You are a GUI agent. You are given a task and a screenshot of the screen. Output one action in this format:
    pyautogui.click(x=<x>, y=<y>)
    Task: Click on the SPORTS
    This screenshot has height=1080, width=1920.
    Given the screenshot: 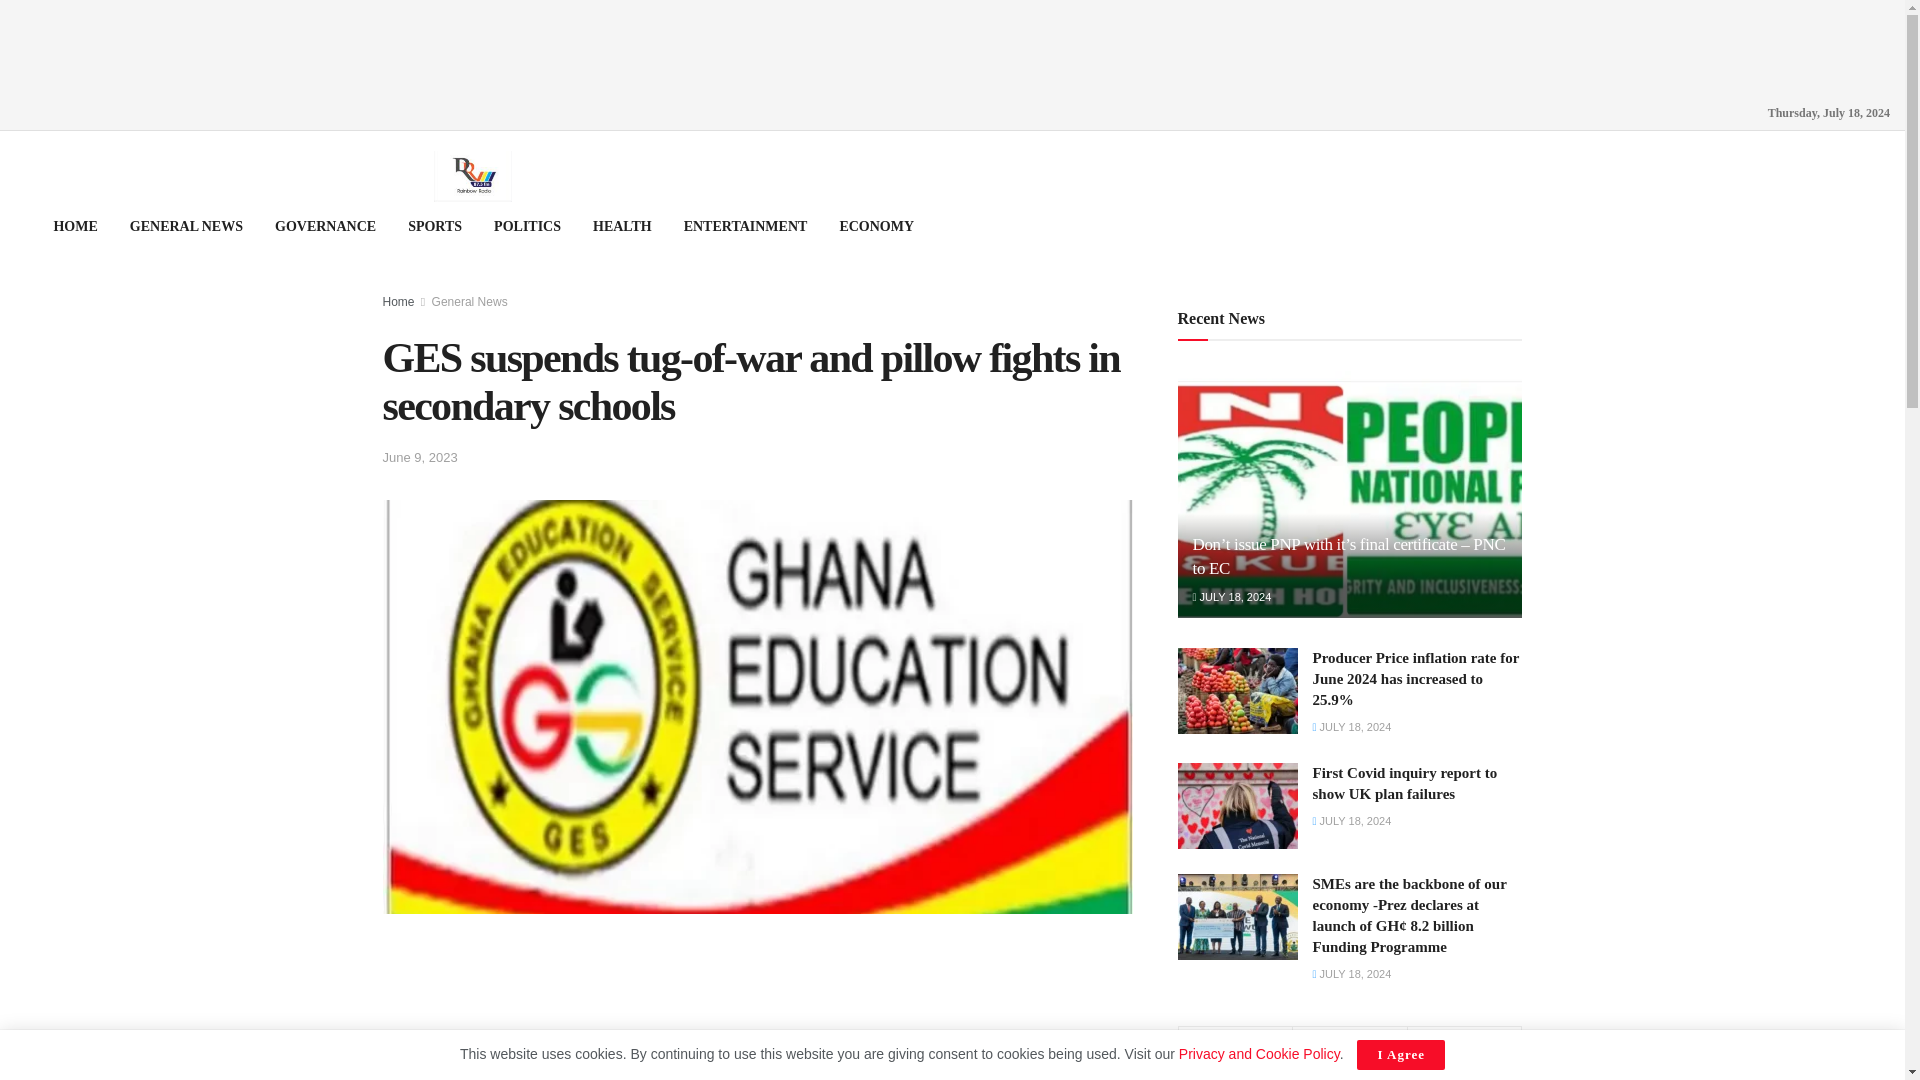 What is the action you would take?
    pyautogui.click(x=434, y=226)
    